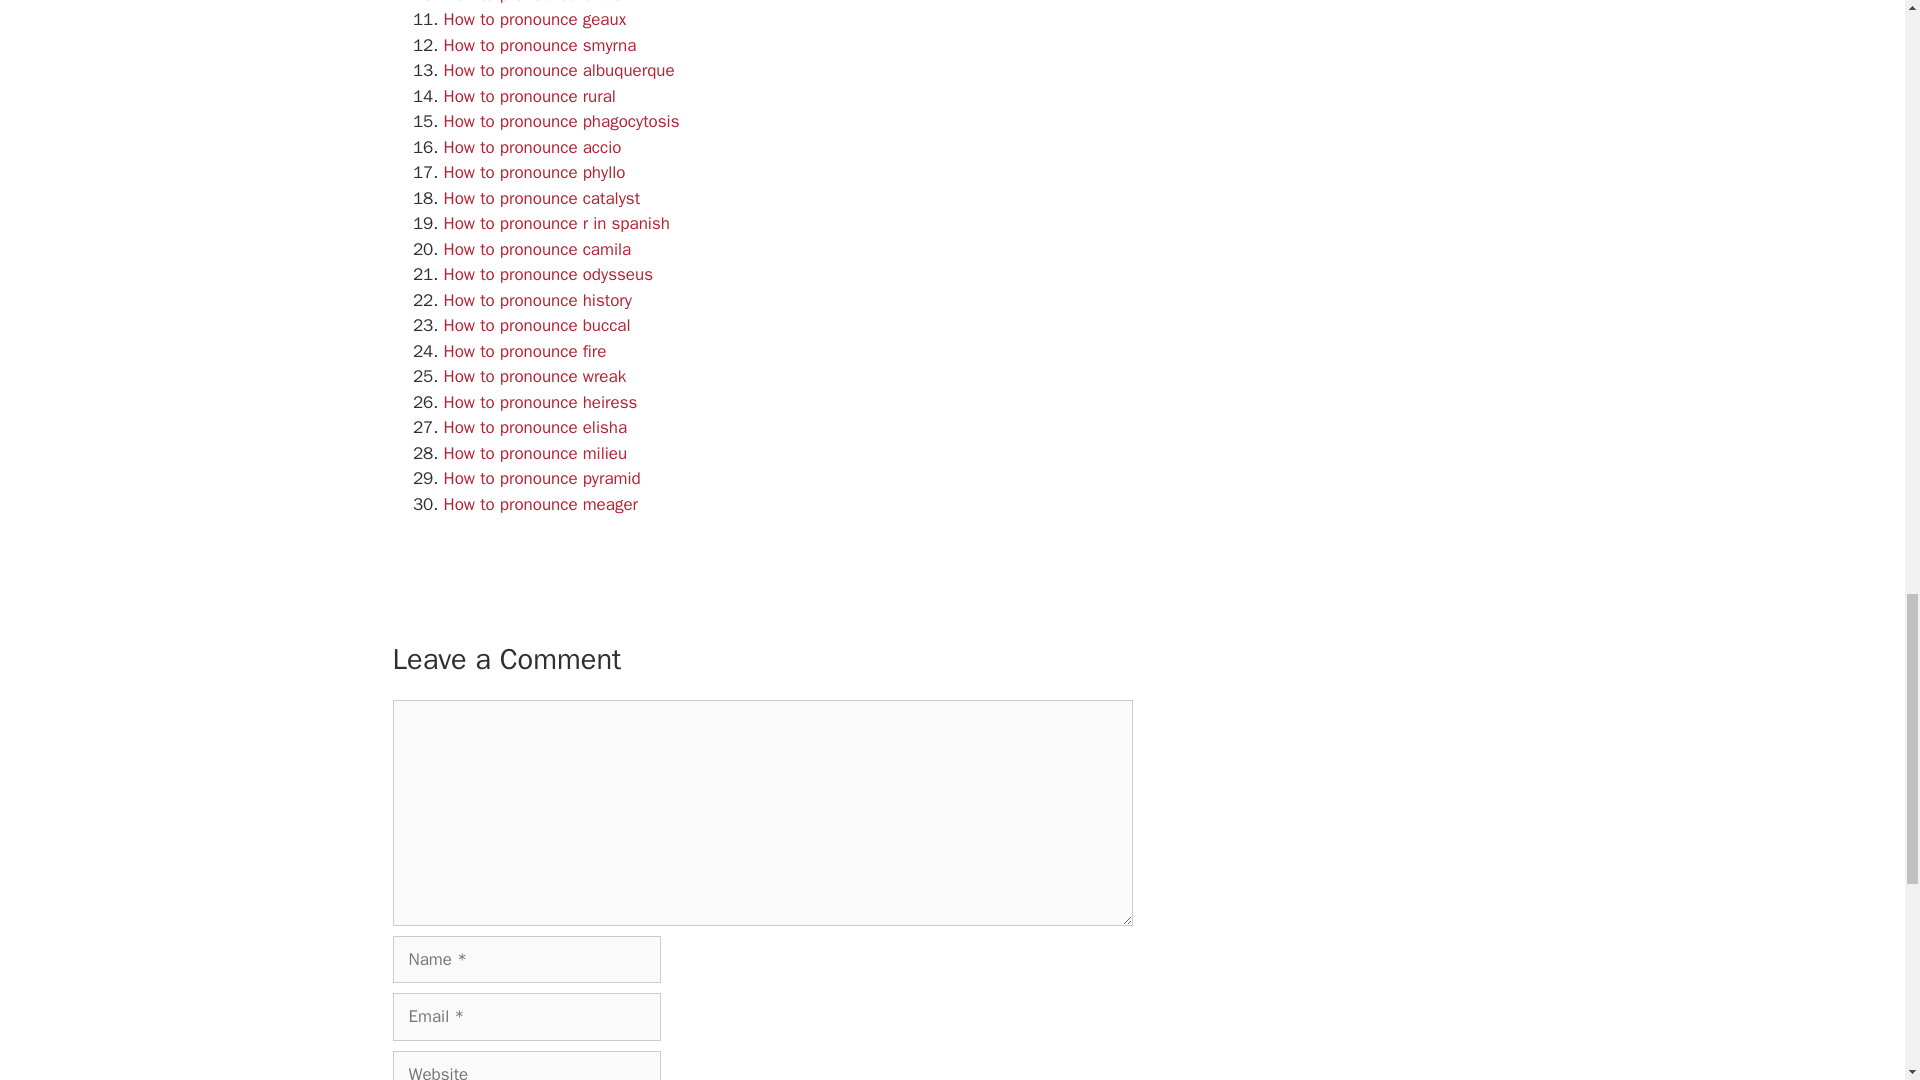 The width and height of the screenshot is (1920, 1080). Describe the element at coordinates (530, 96) in the screenshot. I see `How to pronounce rural` at that location.